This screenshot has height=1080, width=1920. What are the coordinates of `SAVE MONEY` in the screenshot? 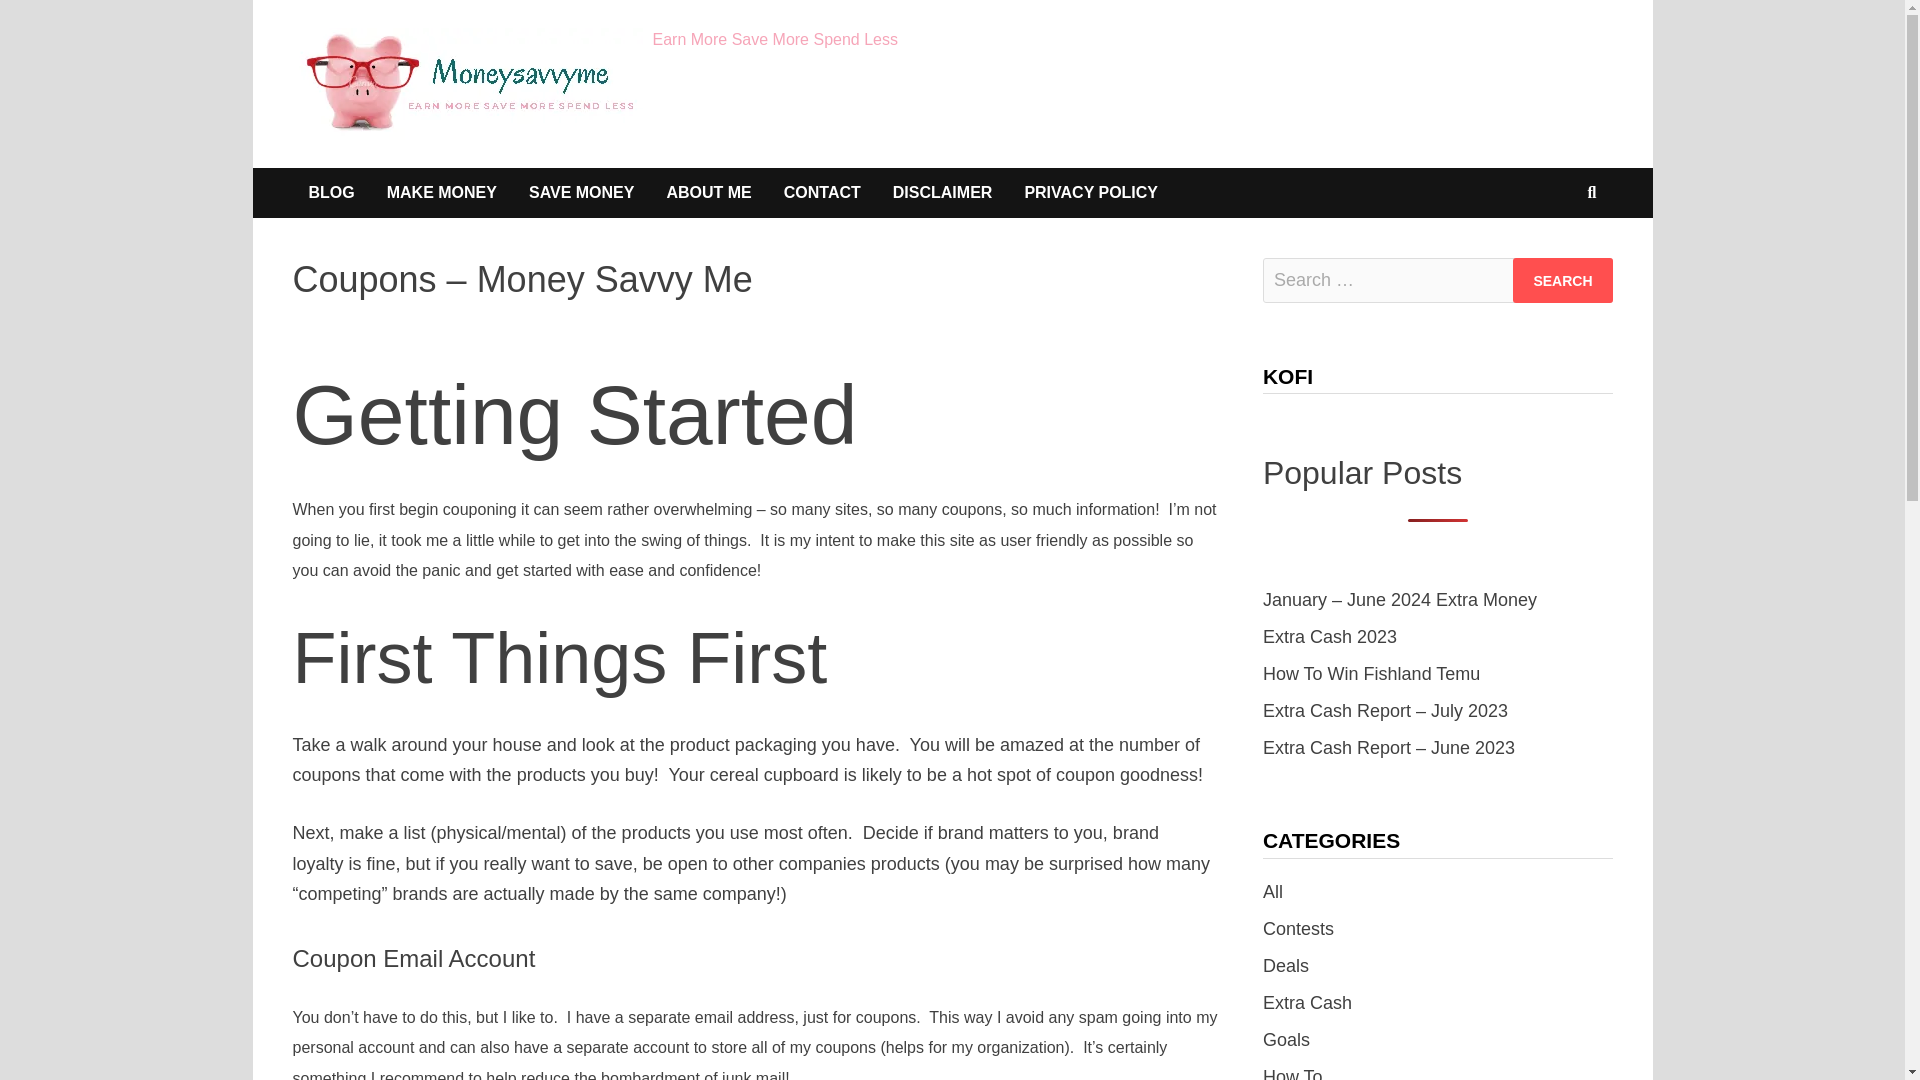 It's located at (581, 193).